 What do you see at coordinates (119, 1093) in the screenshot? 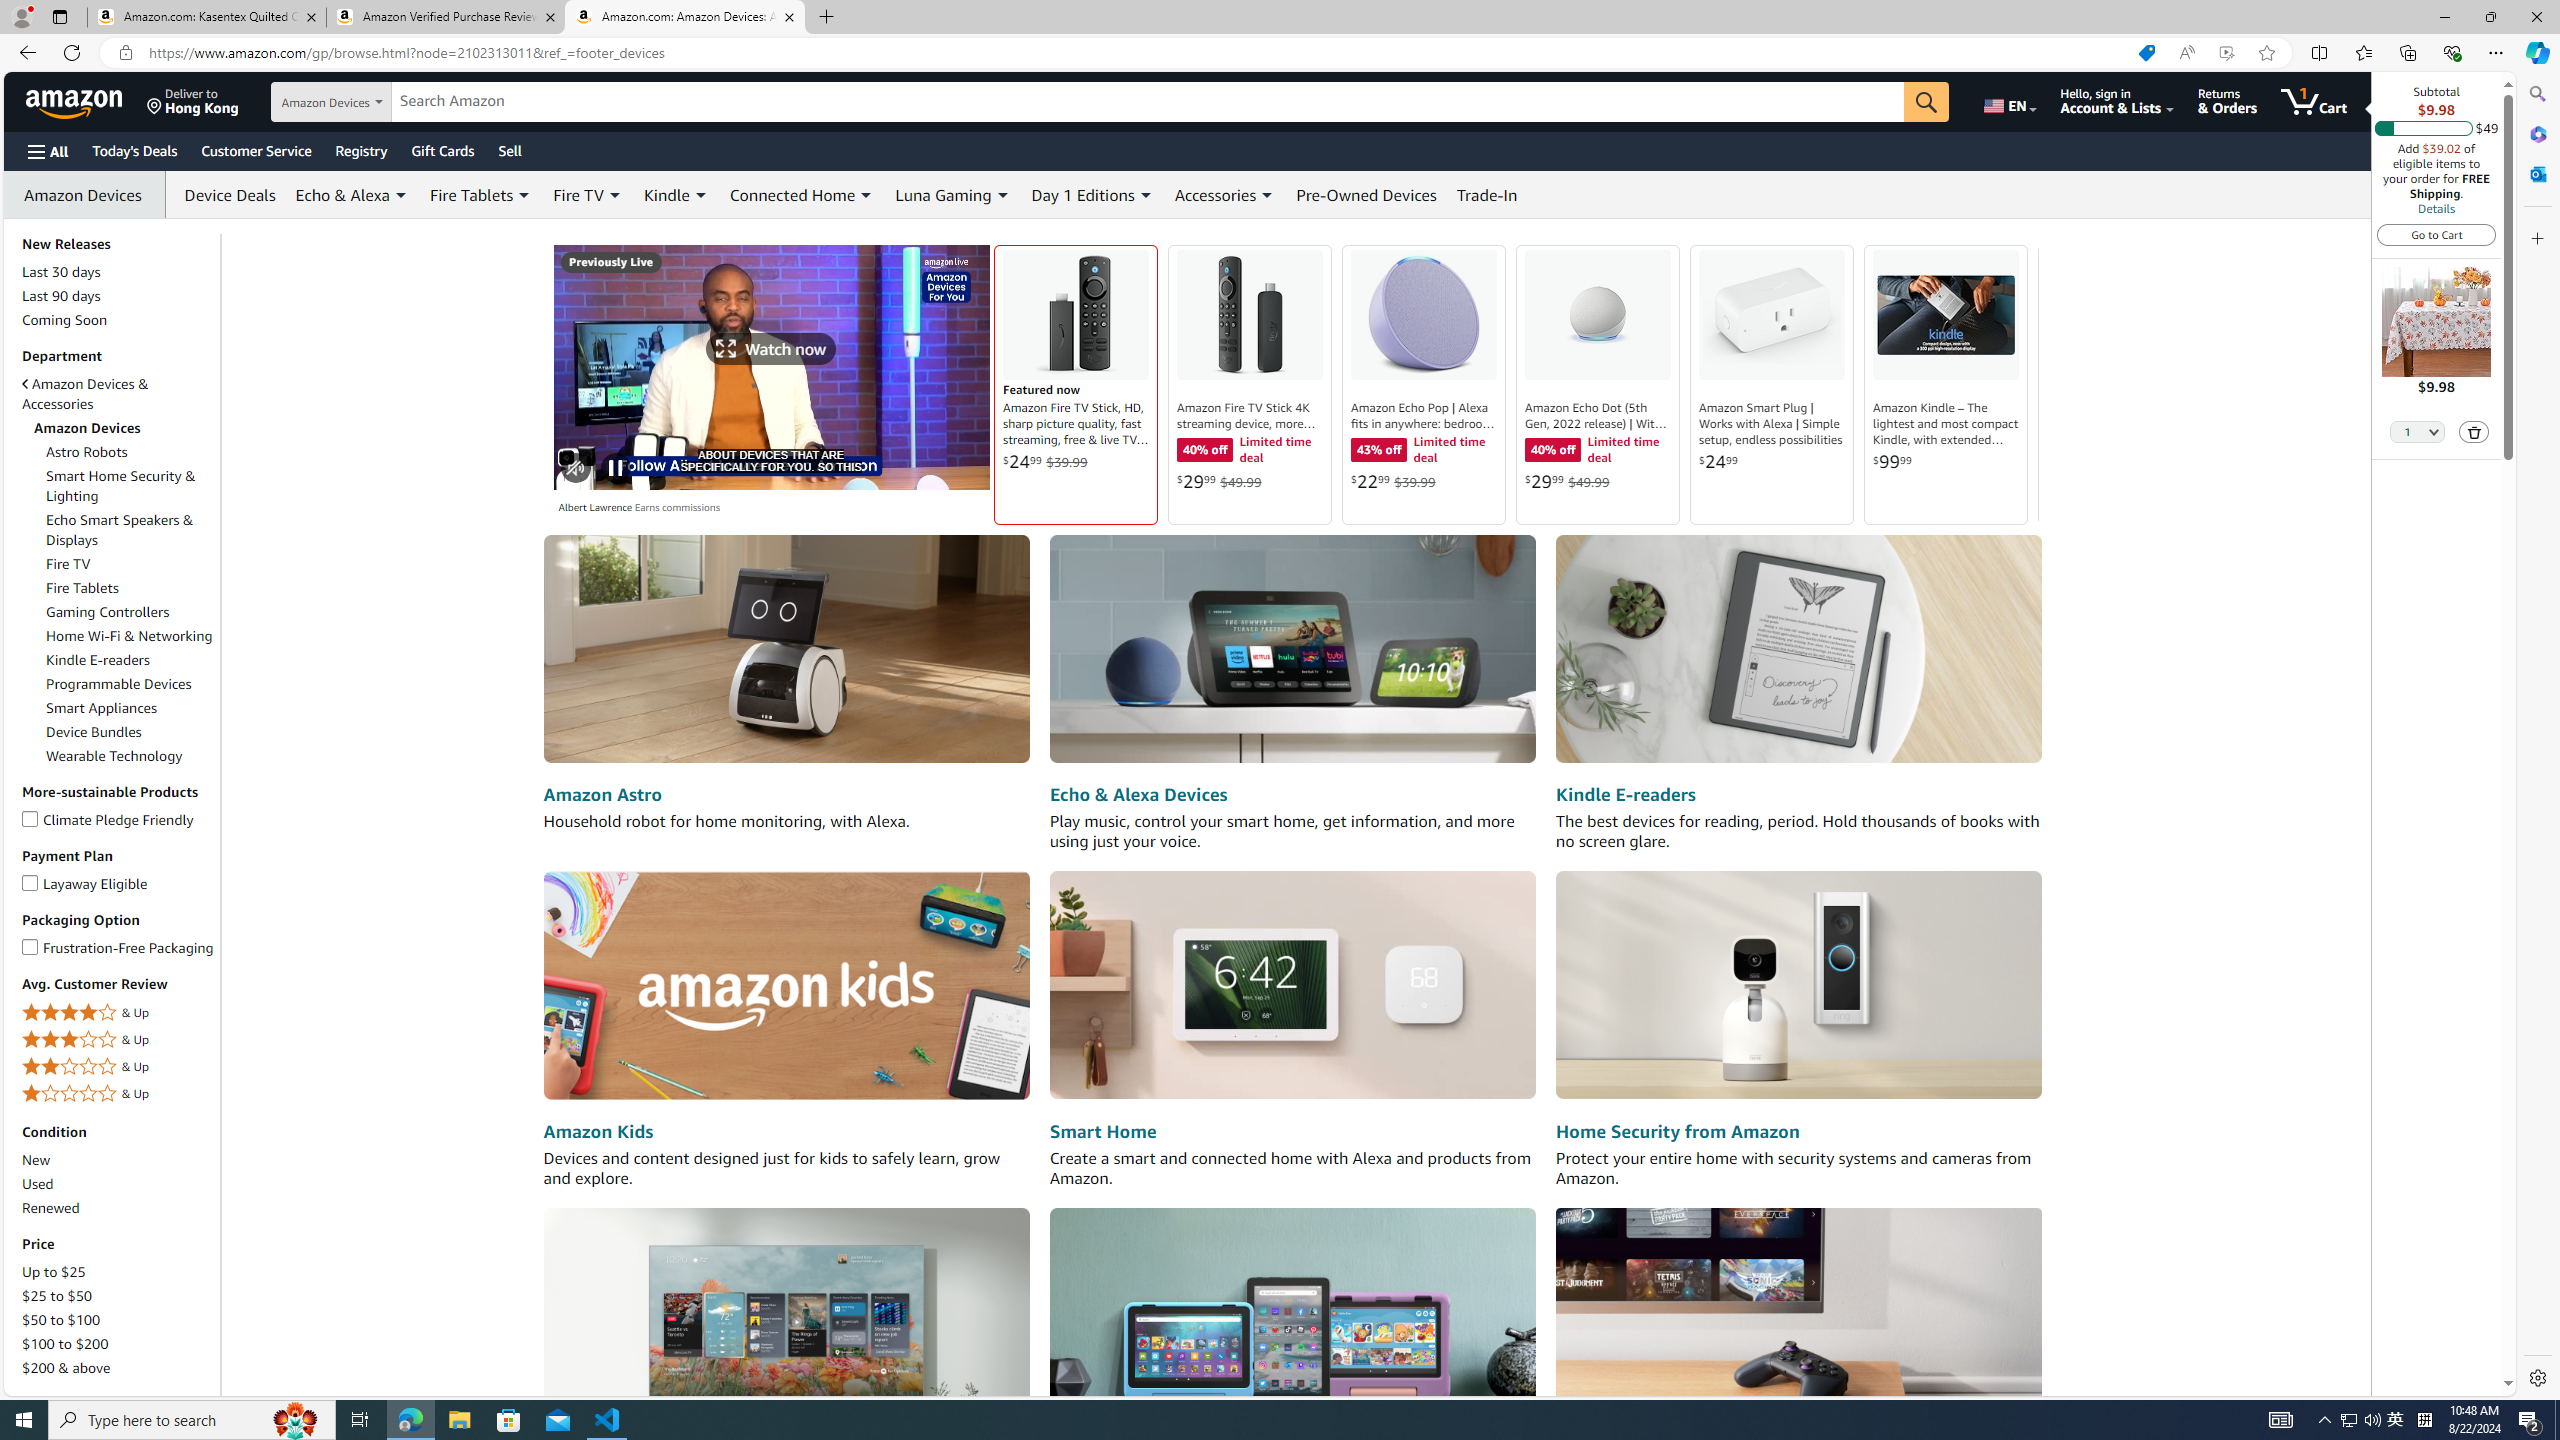
I see `1 Star & Up` at bounding box center [119, 1093].